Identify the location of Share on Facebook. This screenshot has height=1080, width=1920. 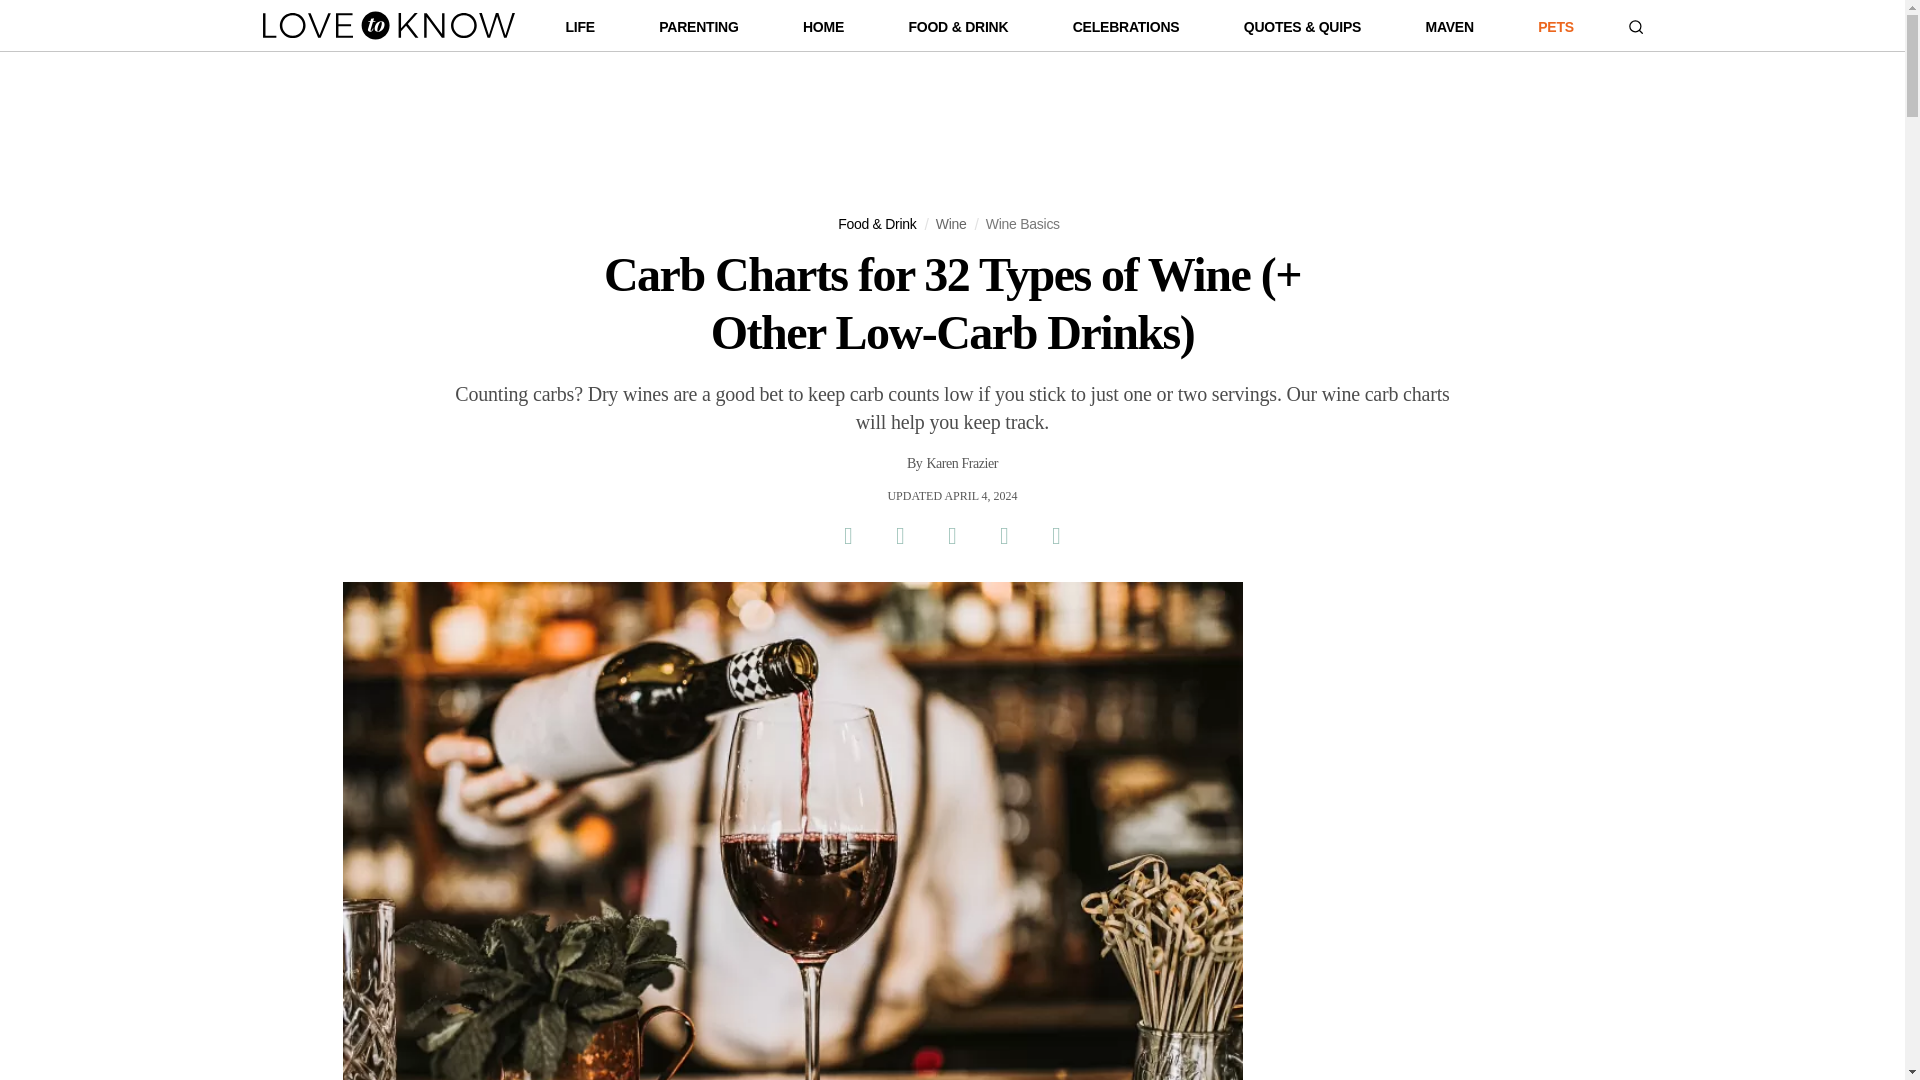
(847, 535).